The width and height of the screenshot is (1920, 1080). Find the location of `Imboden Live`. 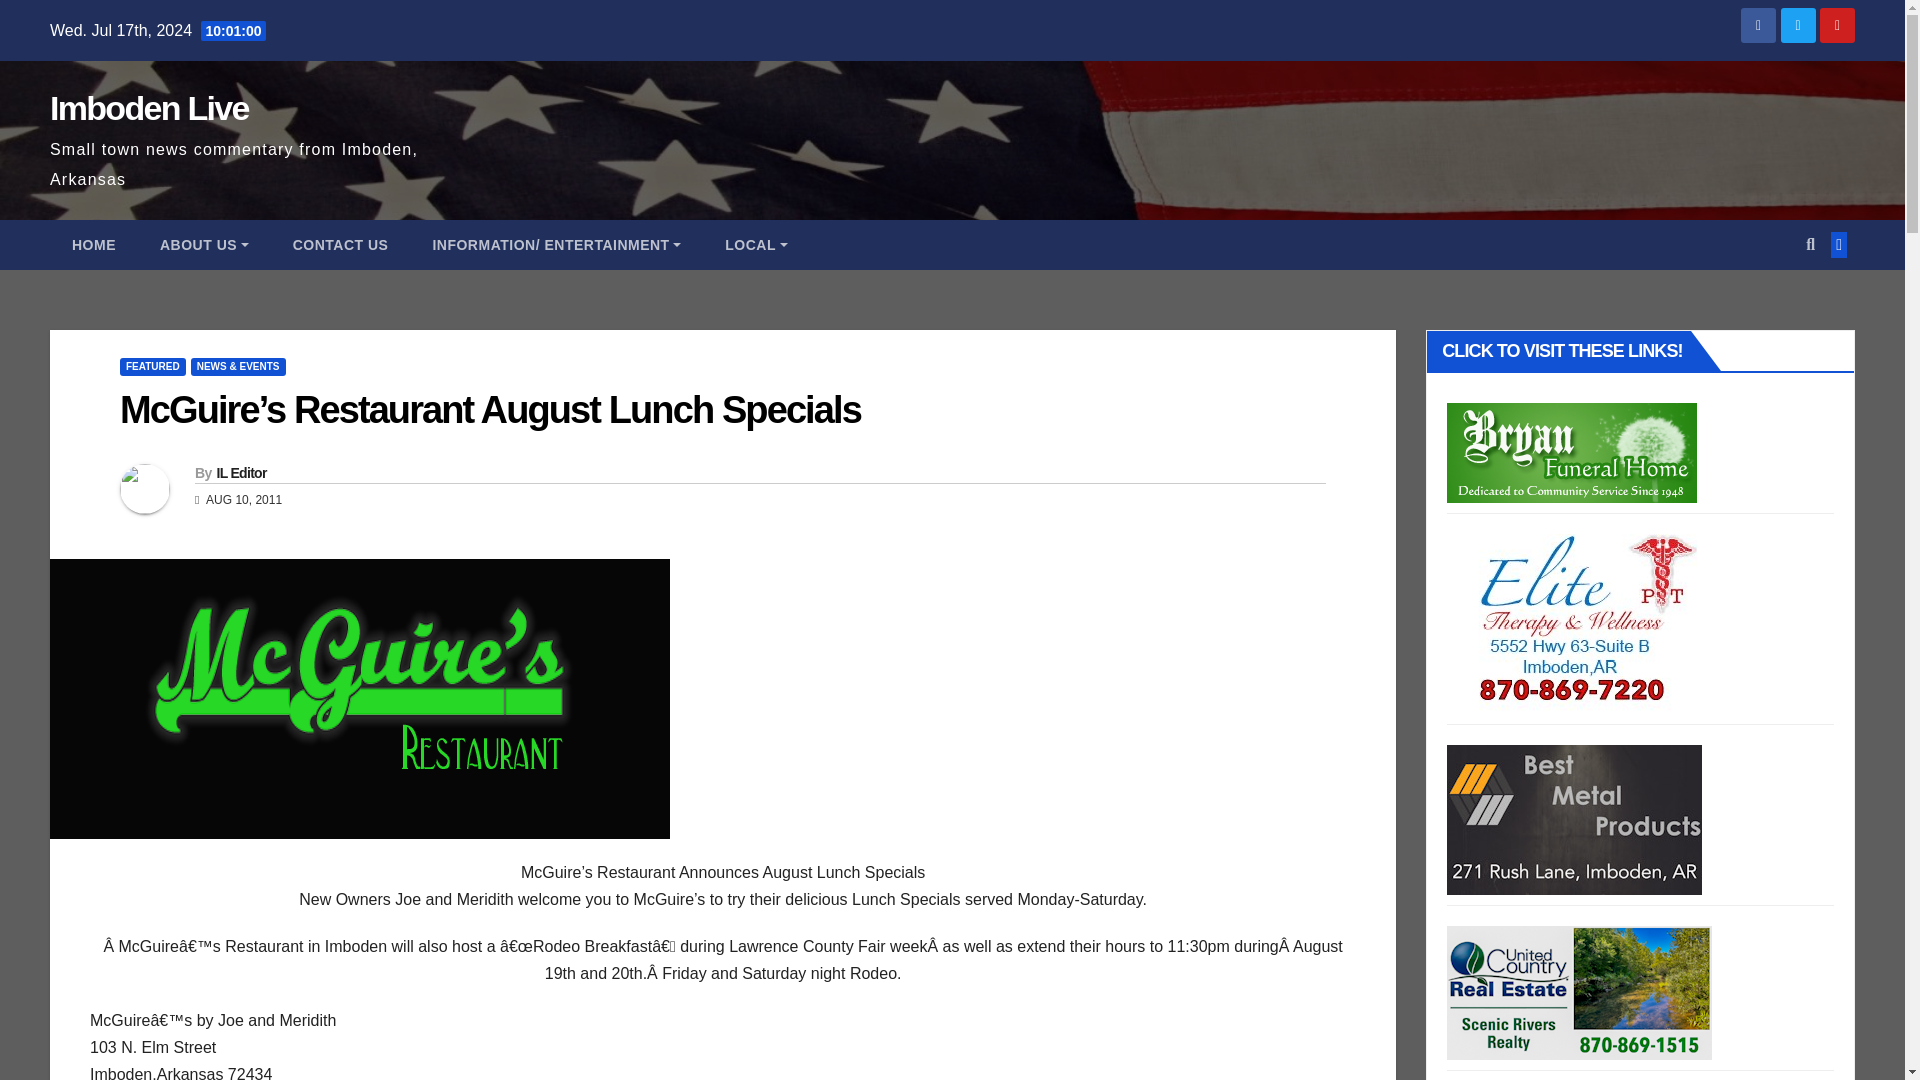

Imboden Live is located at coordinates (149, 108).